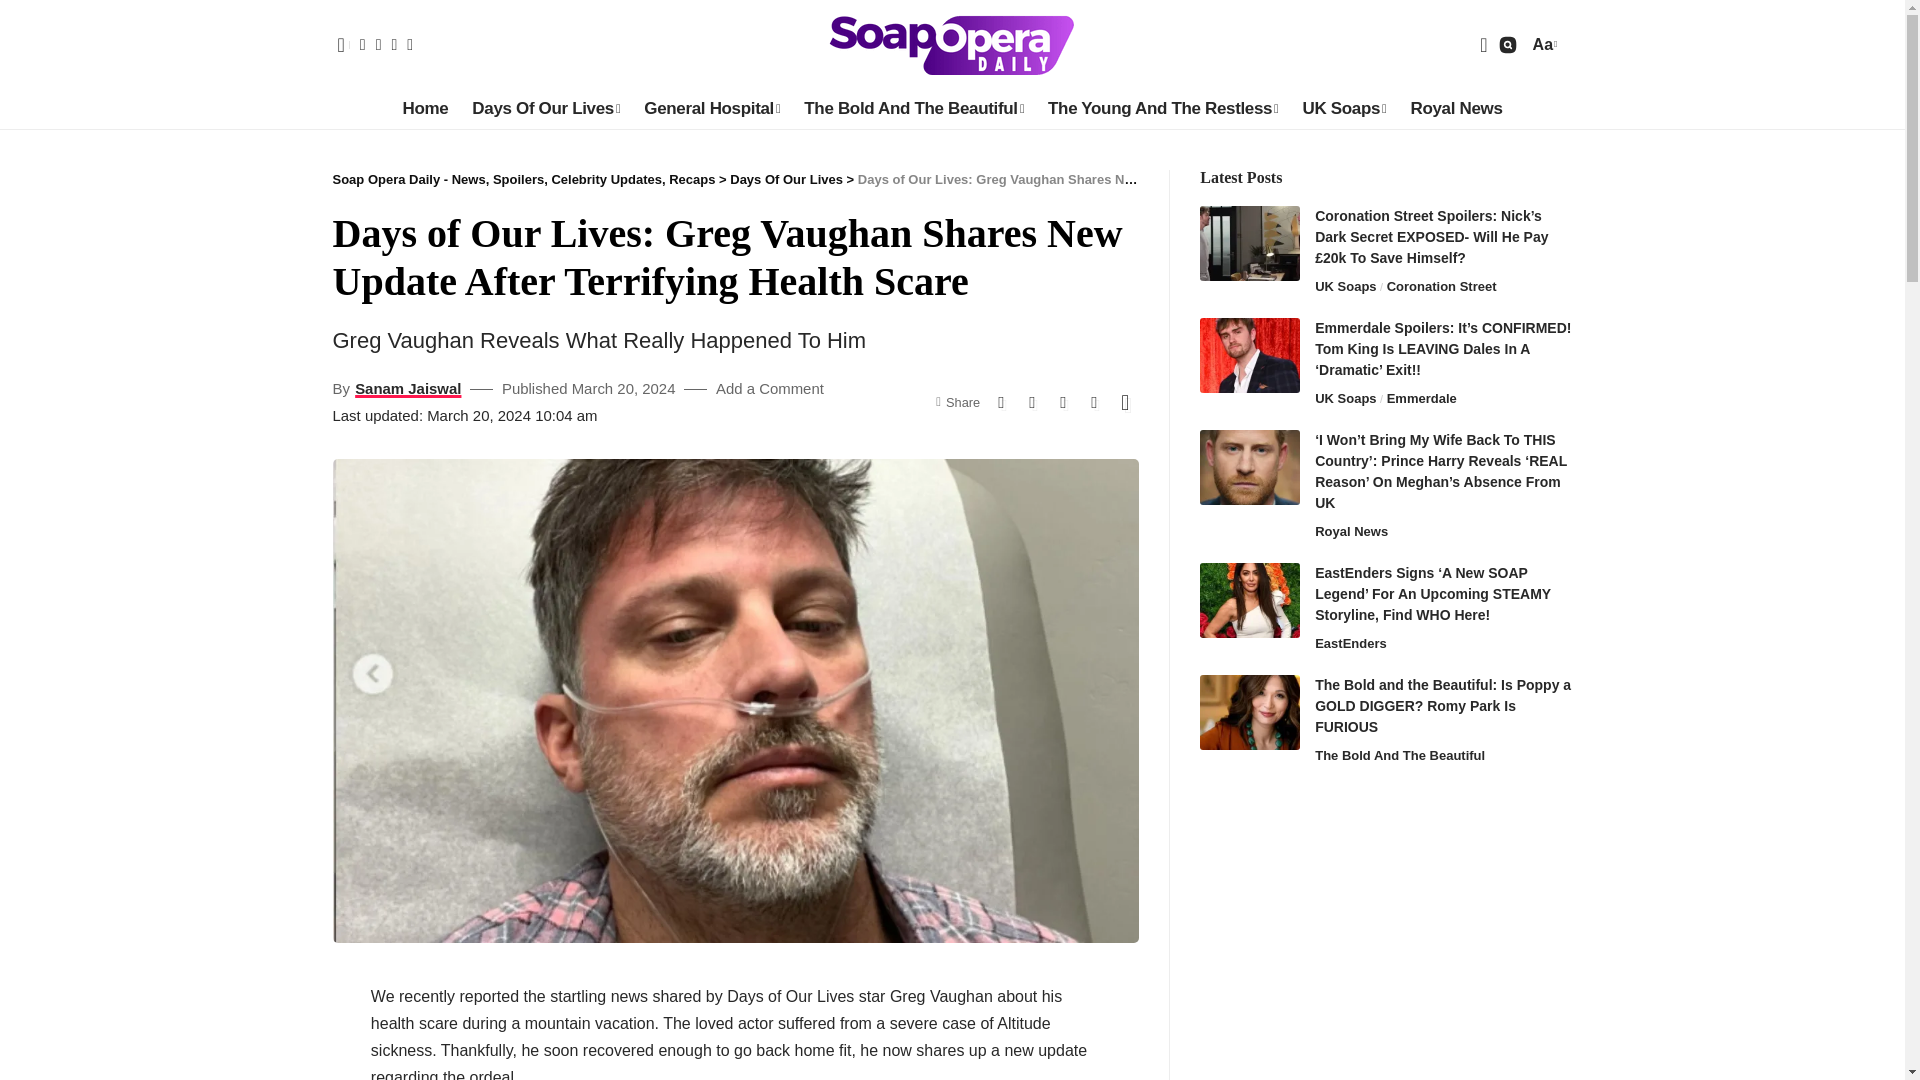  Describe the element at coordinates (1456, 109) in the screenshot. I see `Royal News` at that location.